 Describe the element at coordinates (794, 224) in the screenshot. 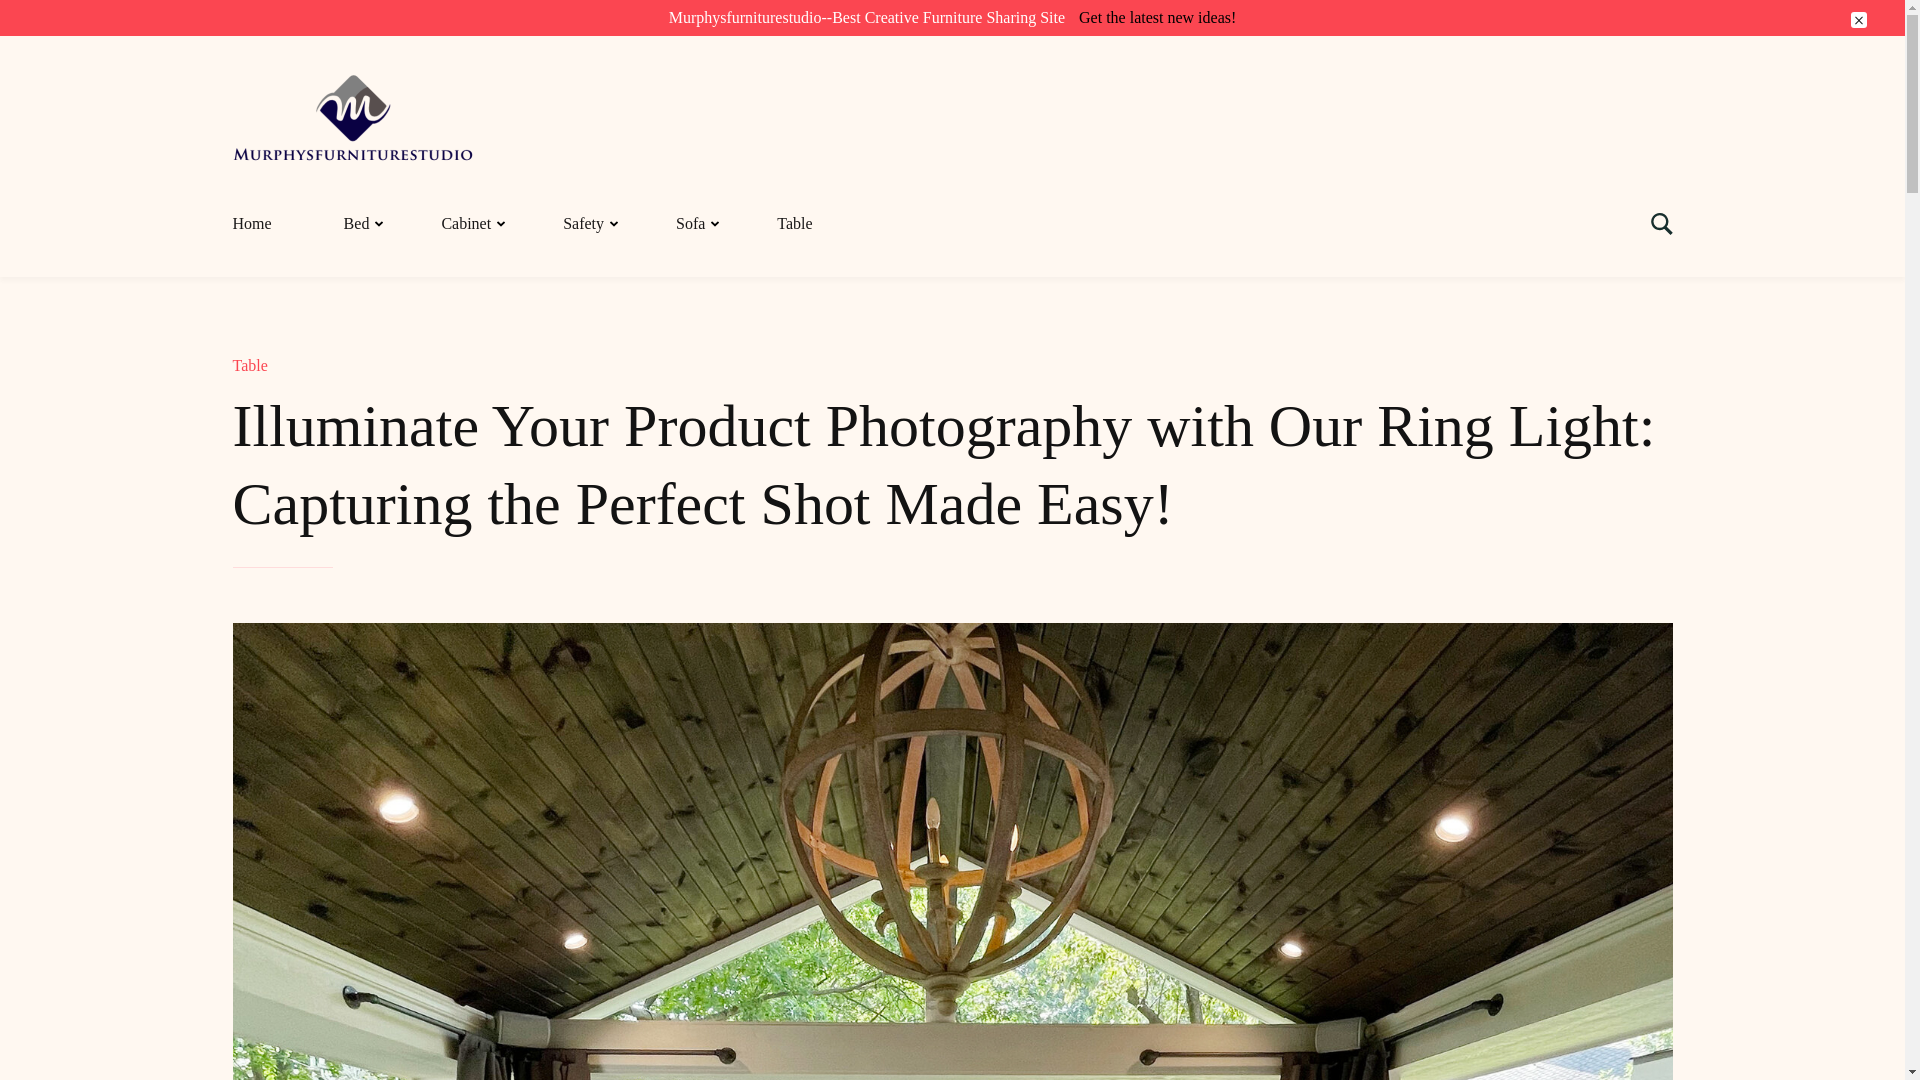

I see `Table` at that location.